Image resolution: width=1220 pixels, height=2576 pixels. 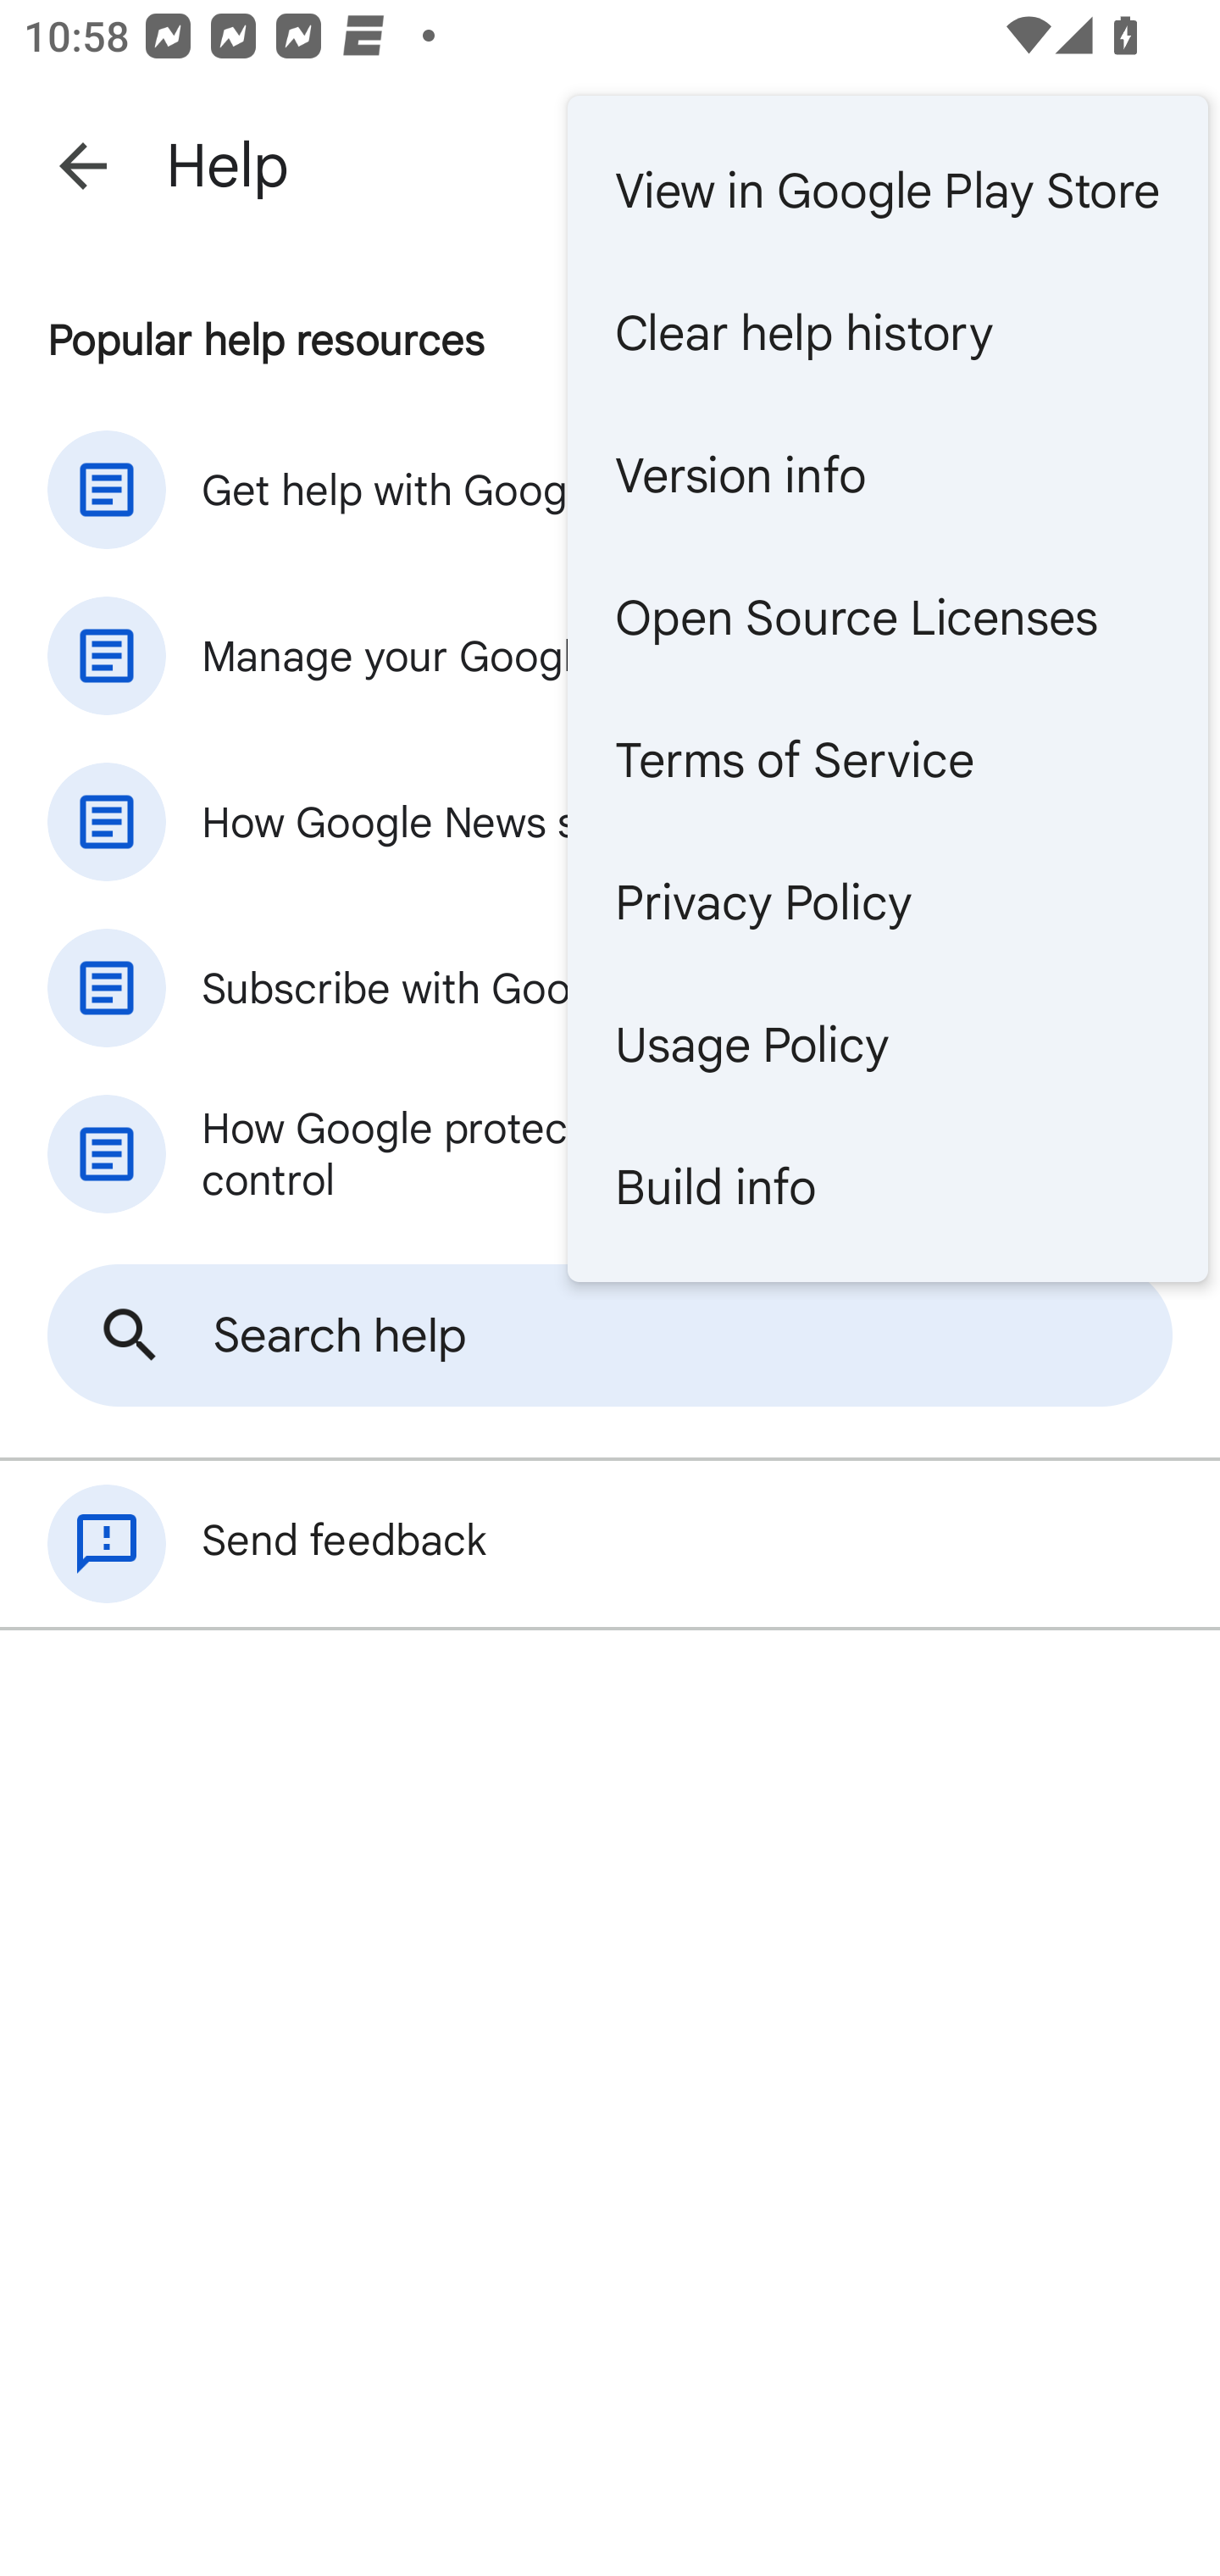 I want to click on Clear help history, so click(x=887, y=334).